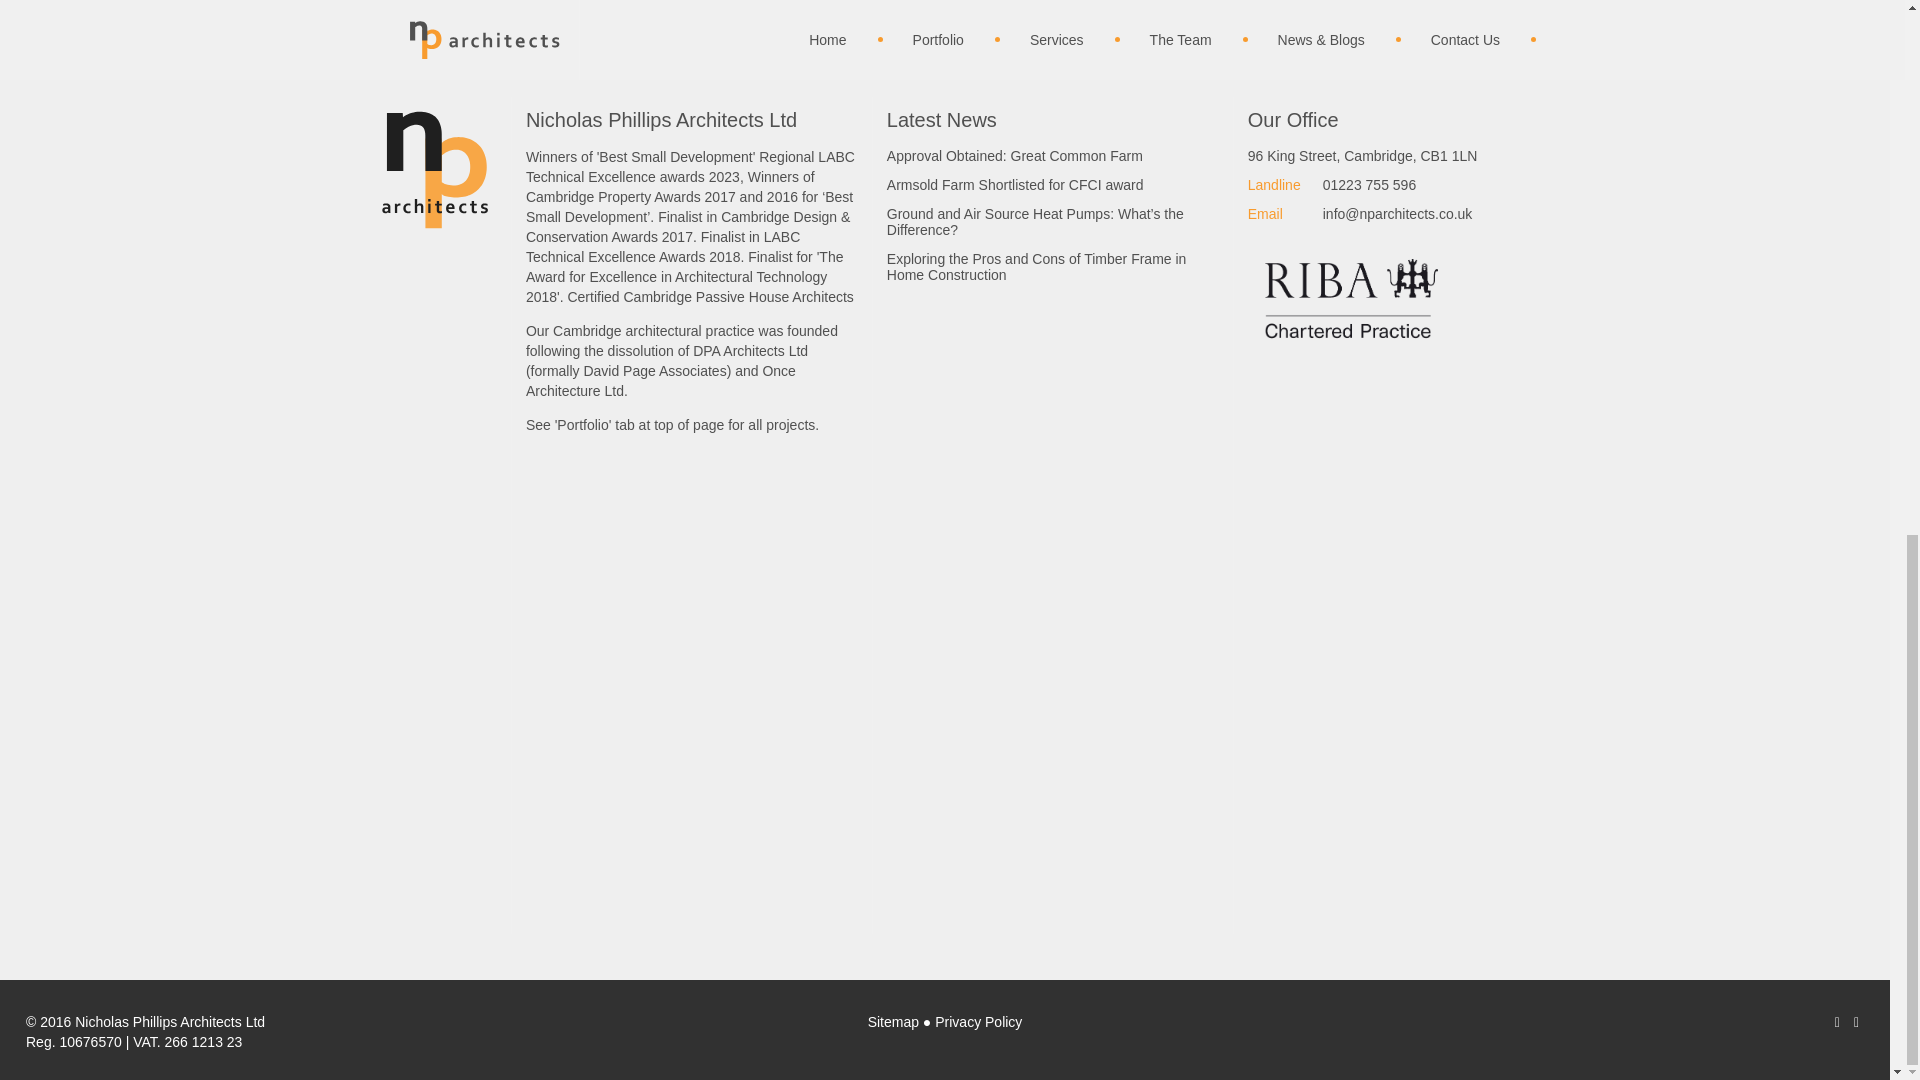 This screenshot has width=1920, height=1080. Describe the element at coordinates (1053, 160) in the screenshot. I see `Approval Obtained: Great Common Farm` at that location.